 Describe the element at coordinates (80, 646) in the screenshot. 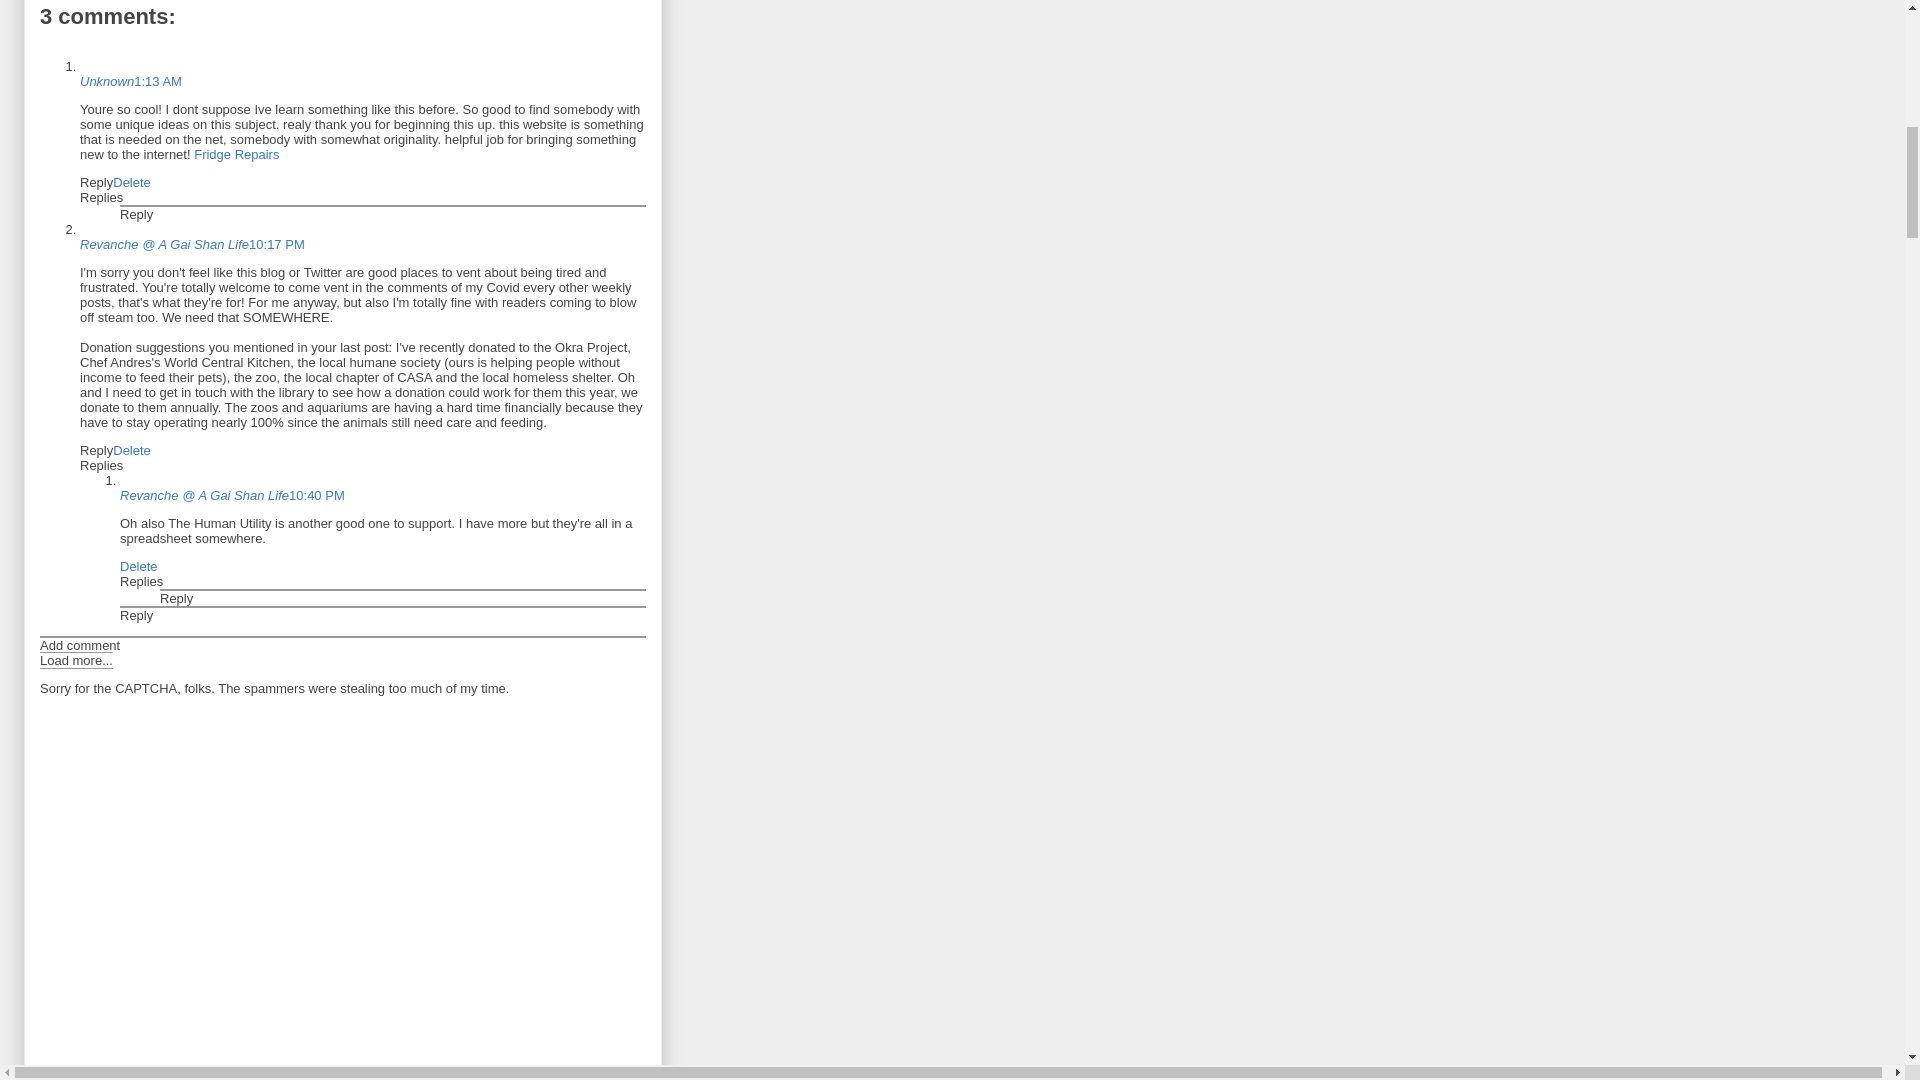

I see `Add comment` at that location.